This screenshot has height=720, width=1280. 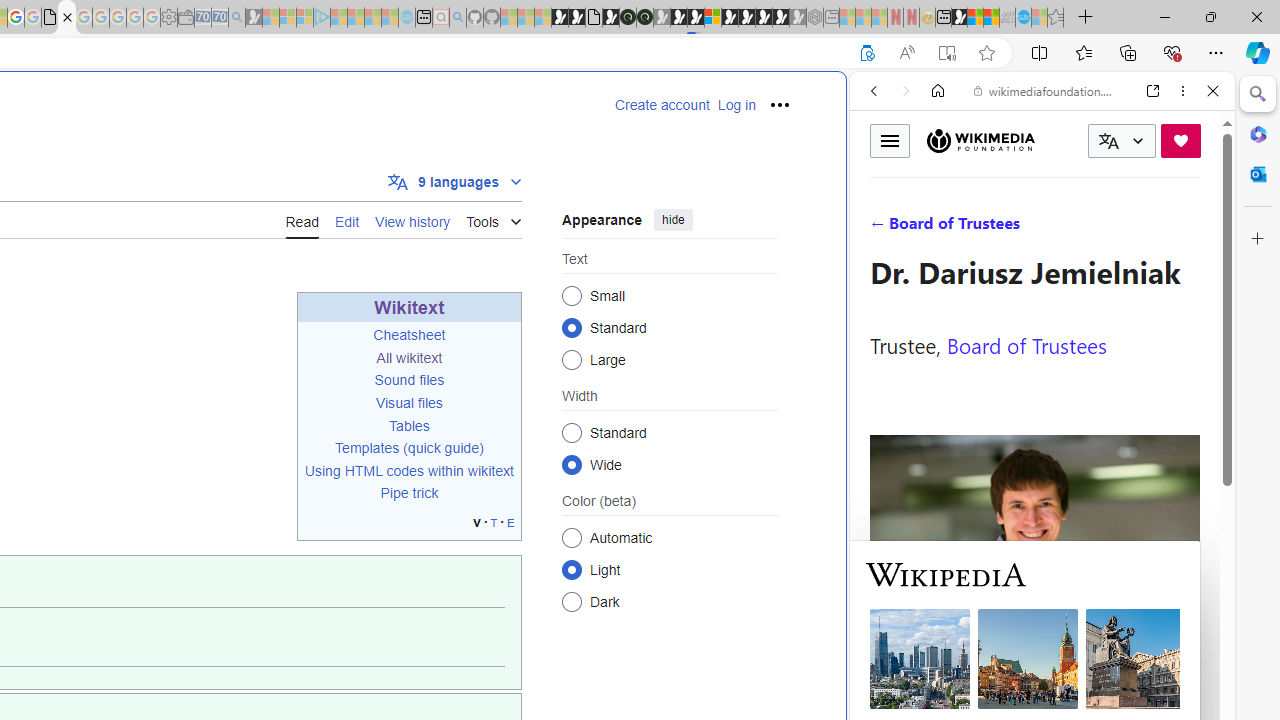 I want to click on Tools, so click(x=494, y=218).